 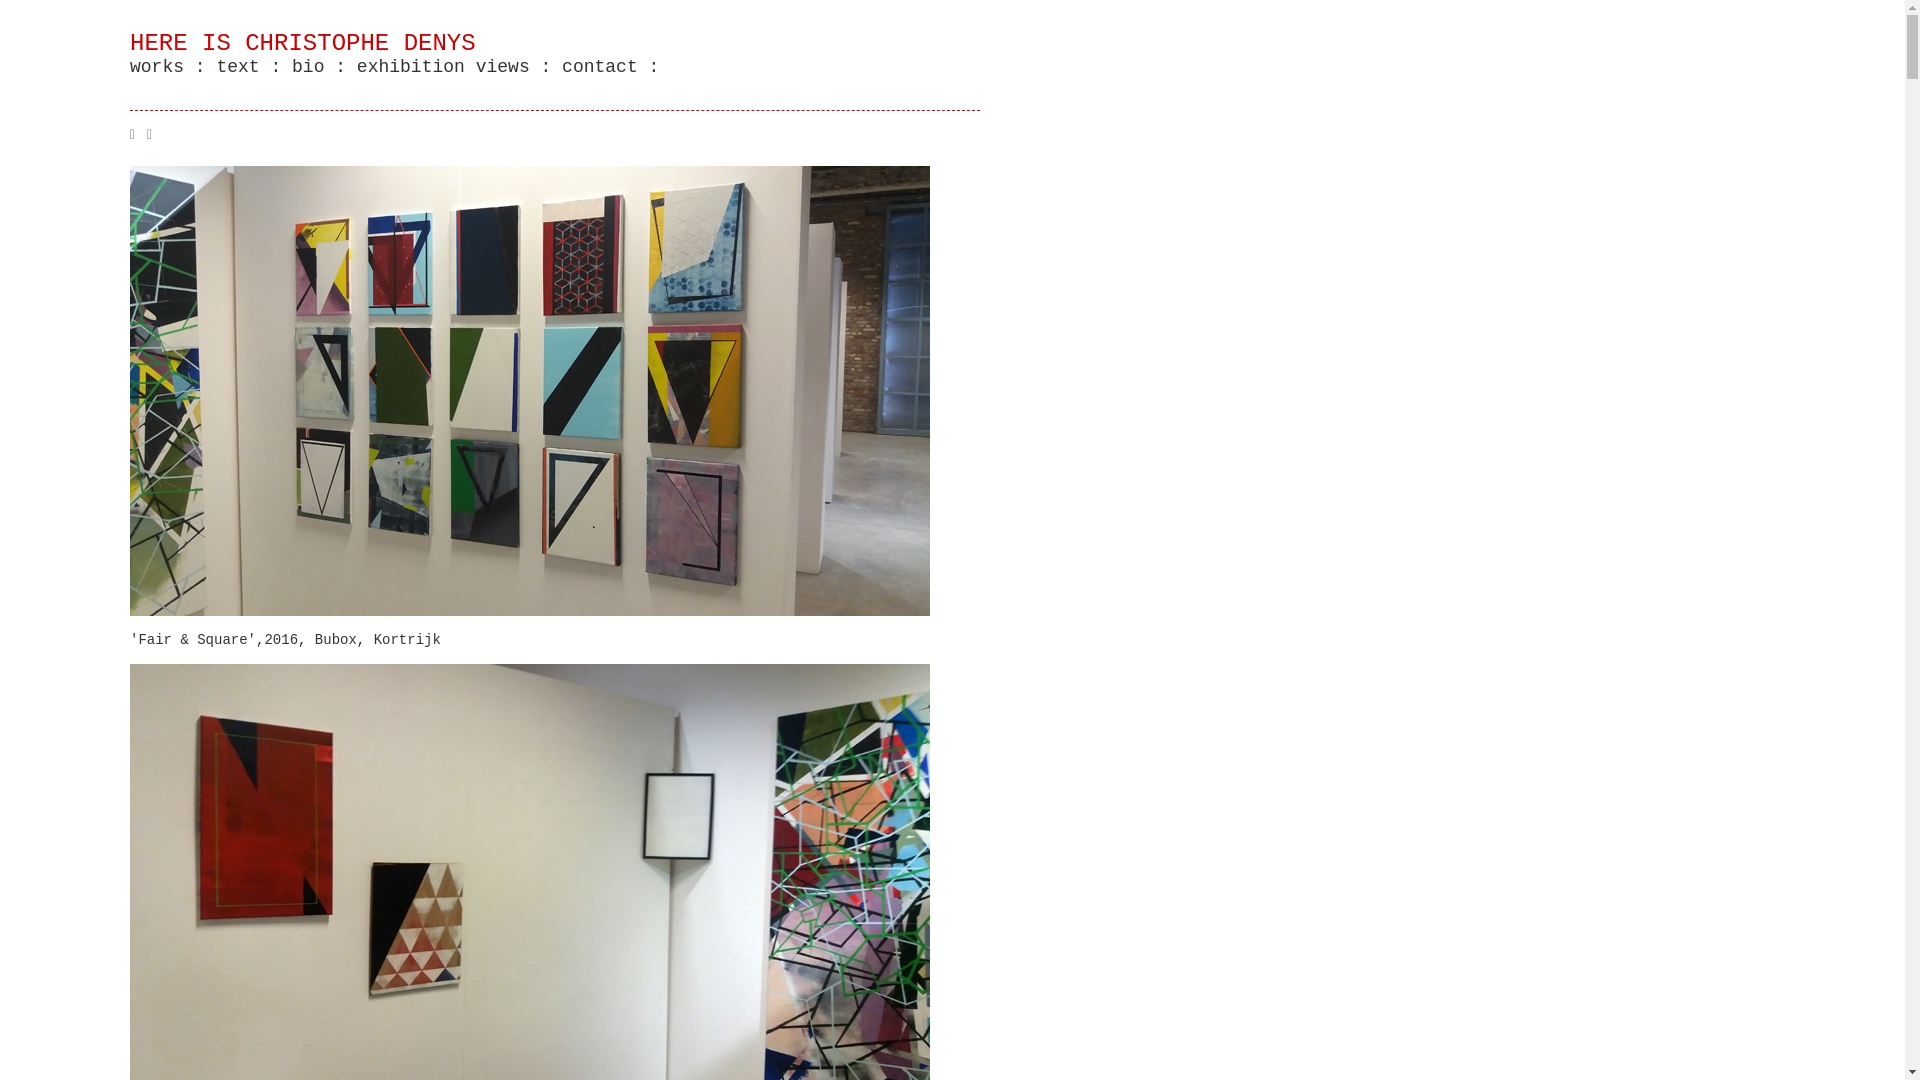 I want to click on exhibition views :, so click(x=448, y=67).